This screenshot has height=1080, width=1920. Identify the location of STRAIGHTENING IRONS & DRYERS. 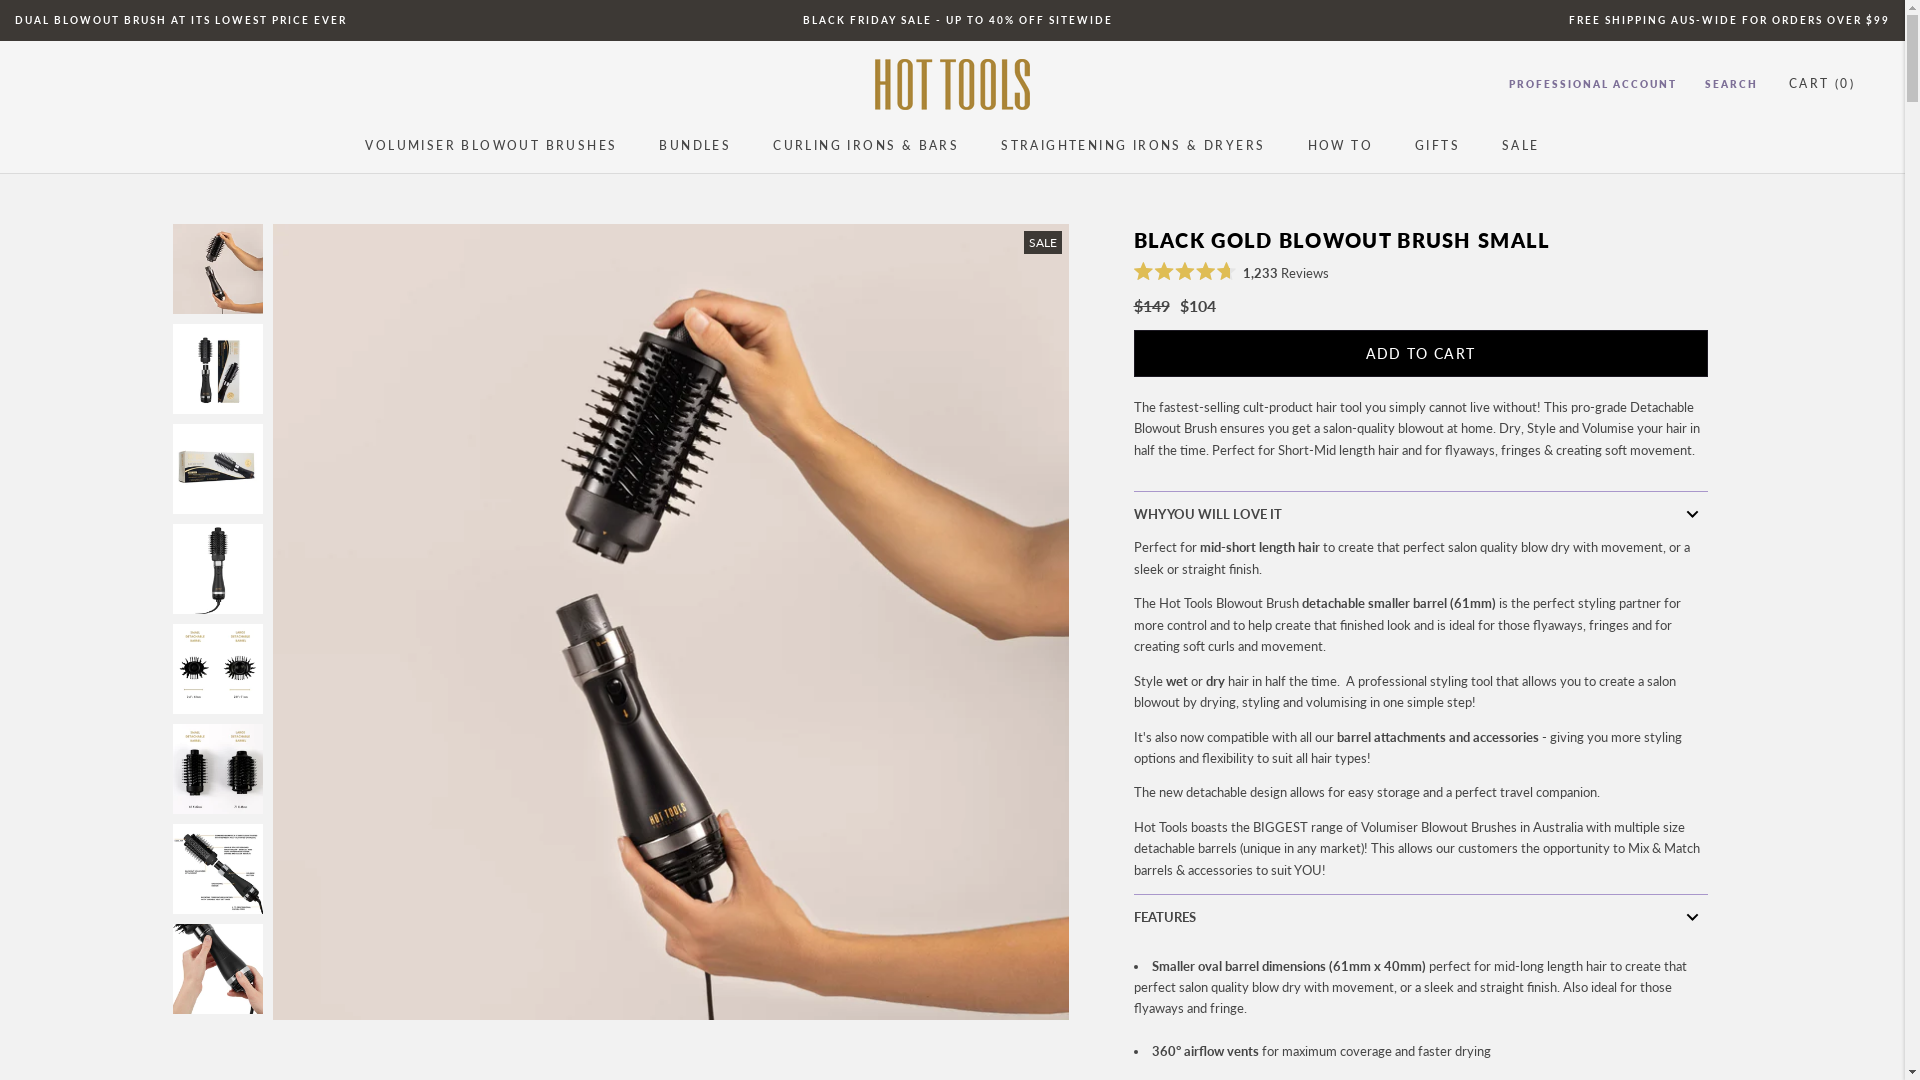
(1133, 146).